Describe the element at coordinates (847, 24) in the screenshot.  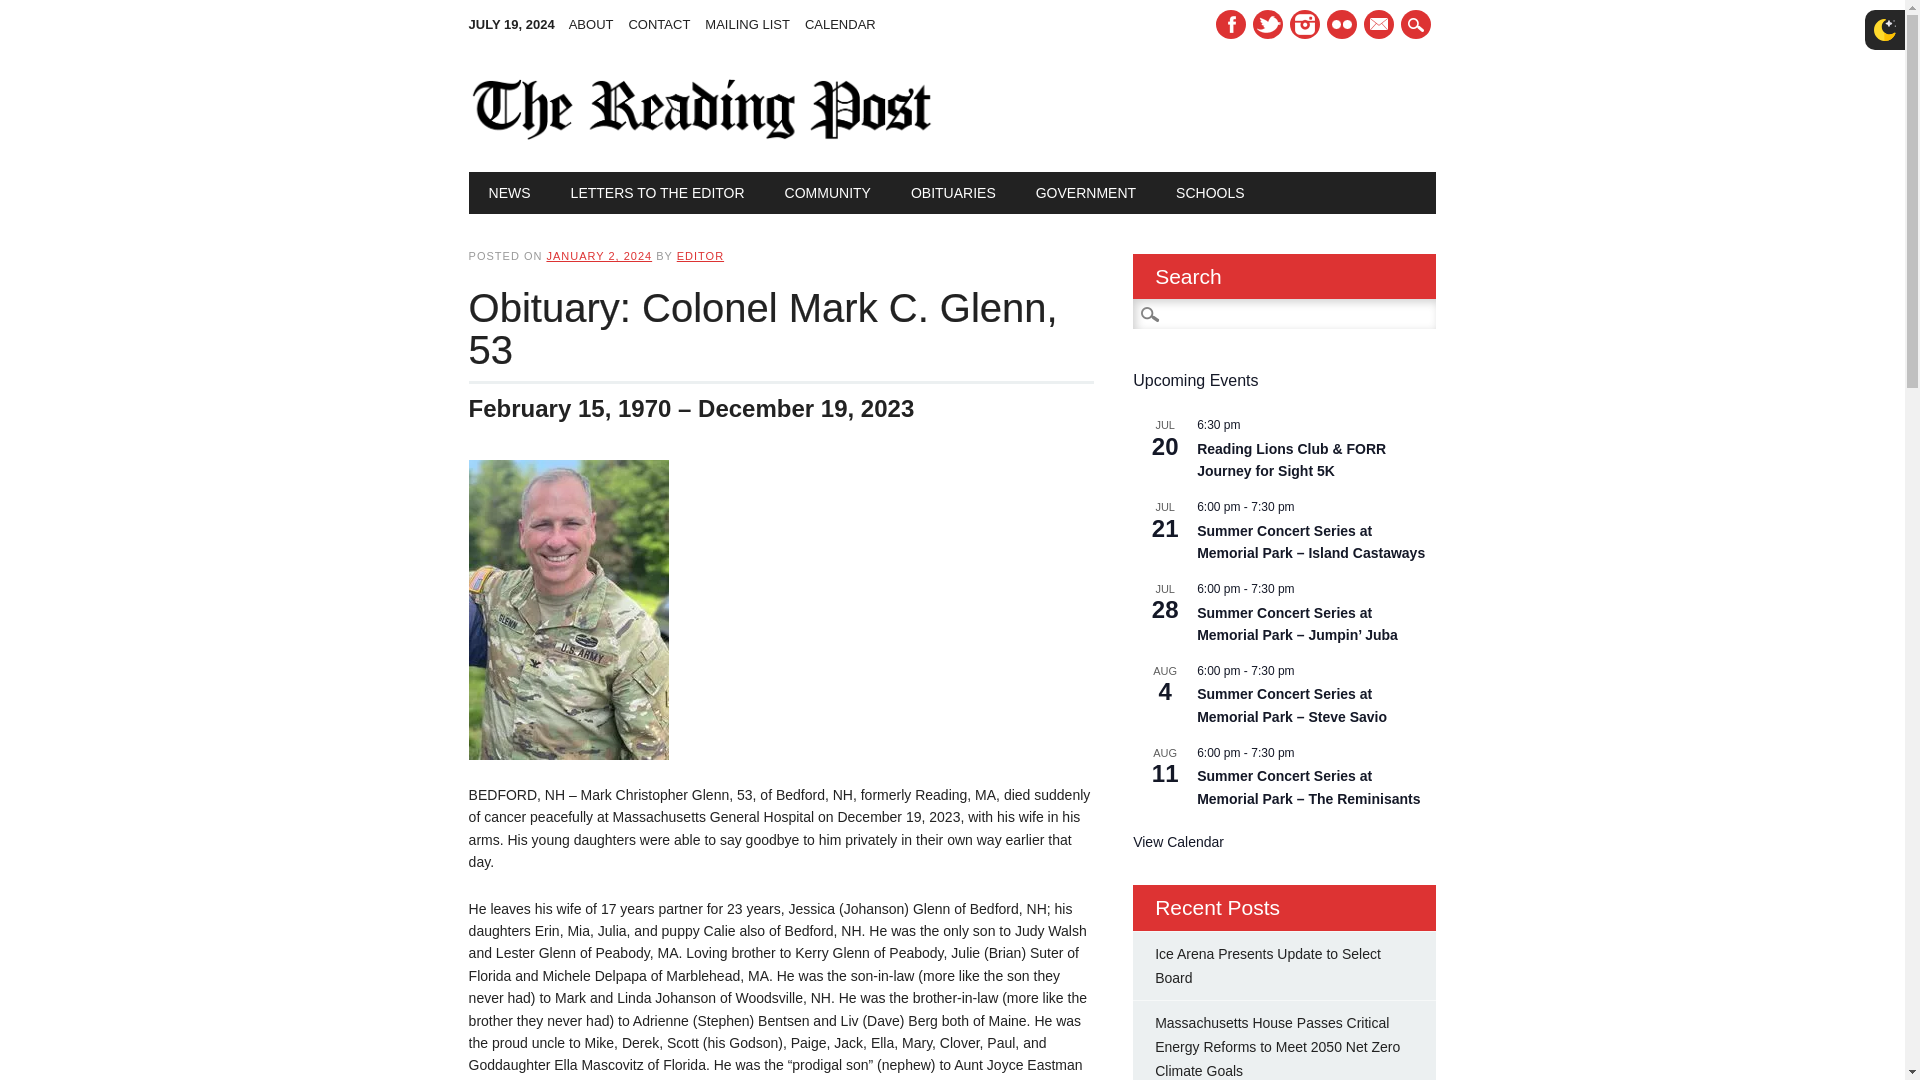
I see `CALENDAR` at that location.